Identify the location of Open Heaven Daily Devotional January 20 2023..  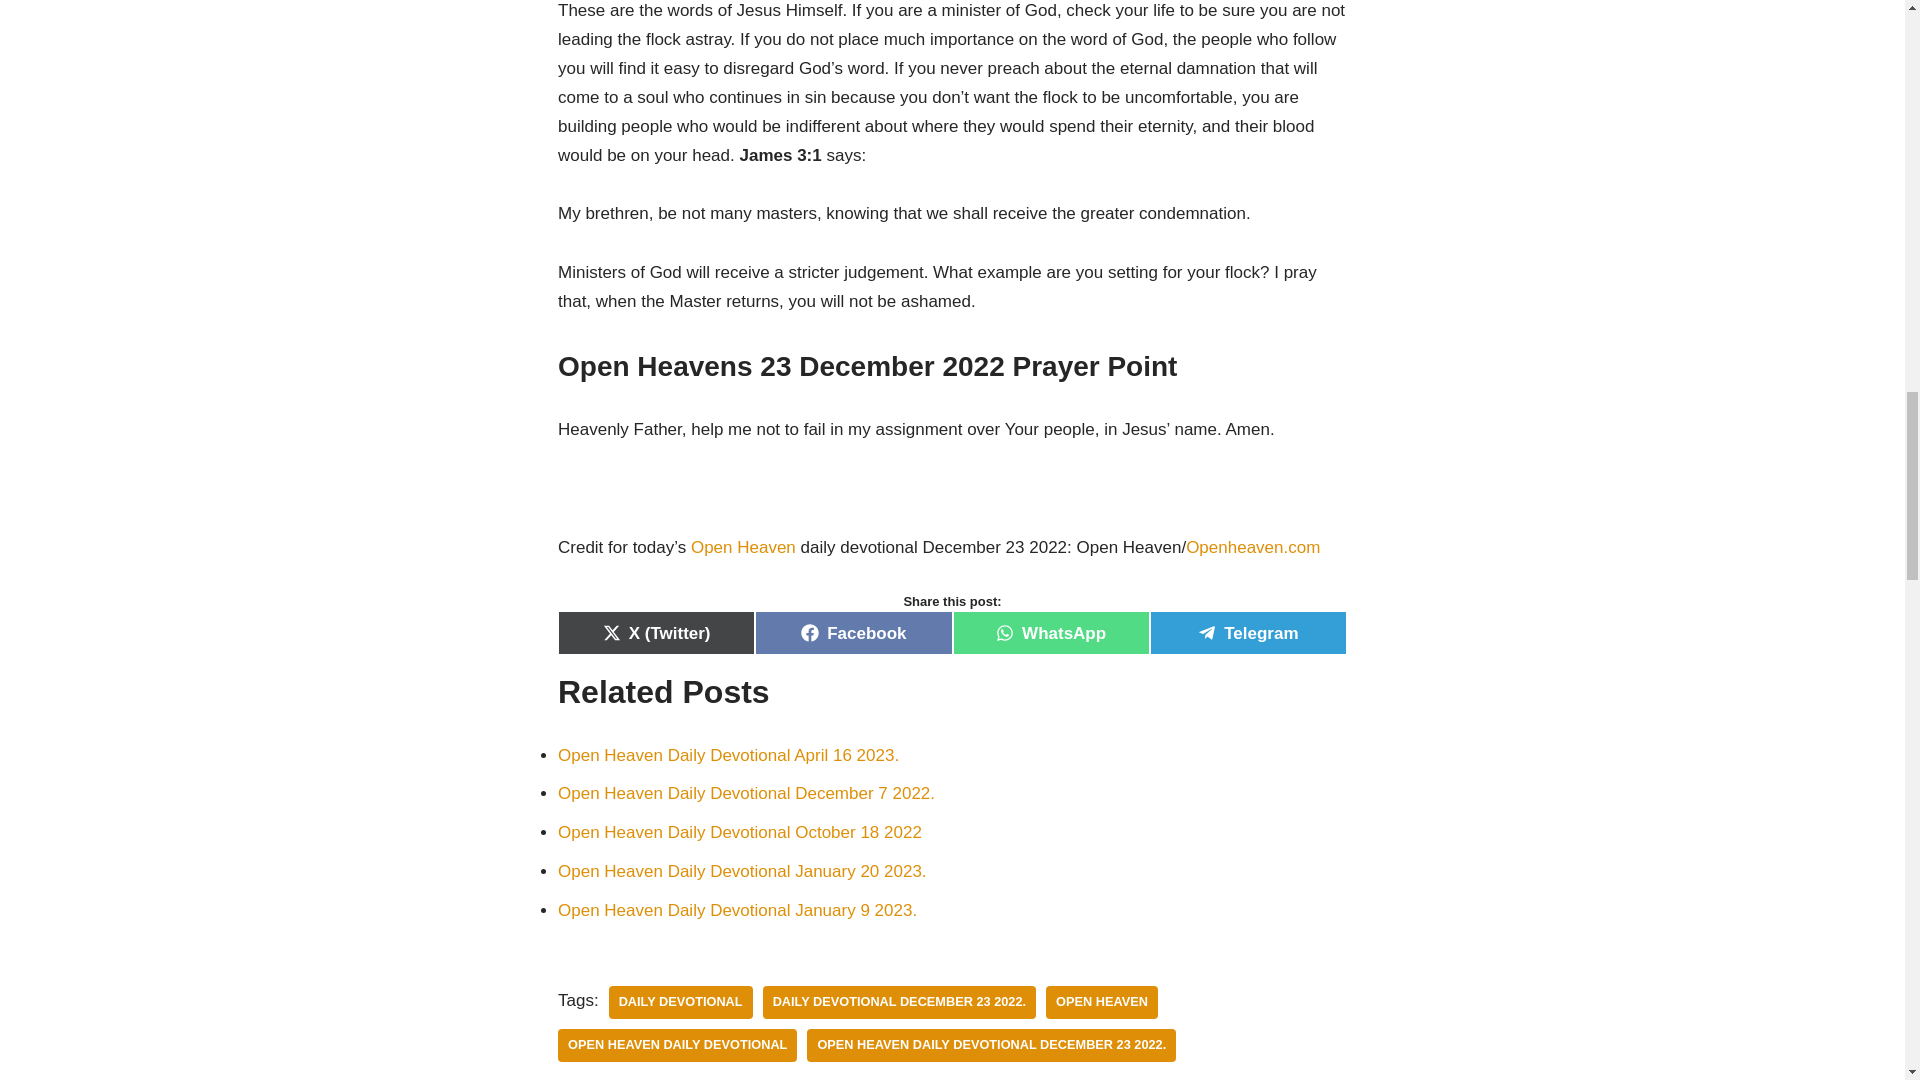
(742, 871).